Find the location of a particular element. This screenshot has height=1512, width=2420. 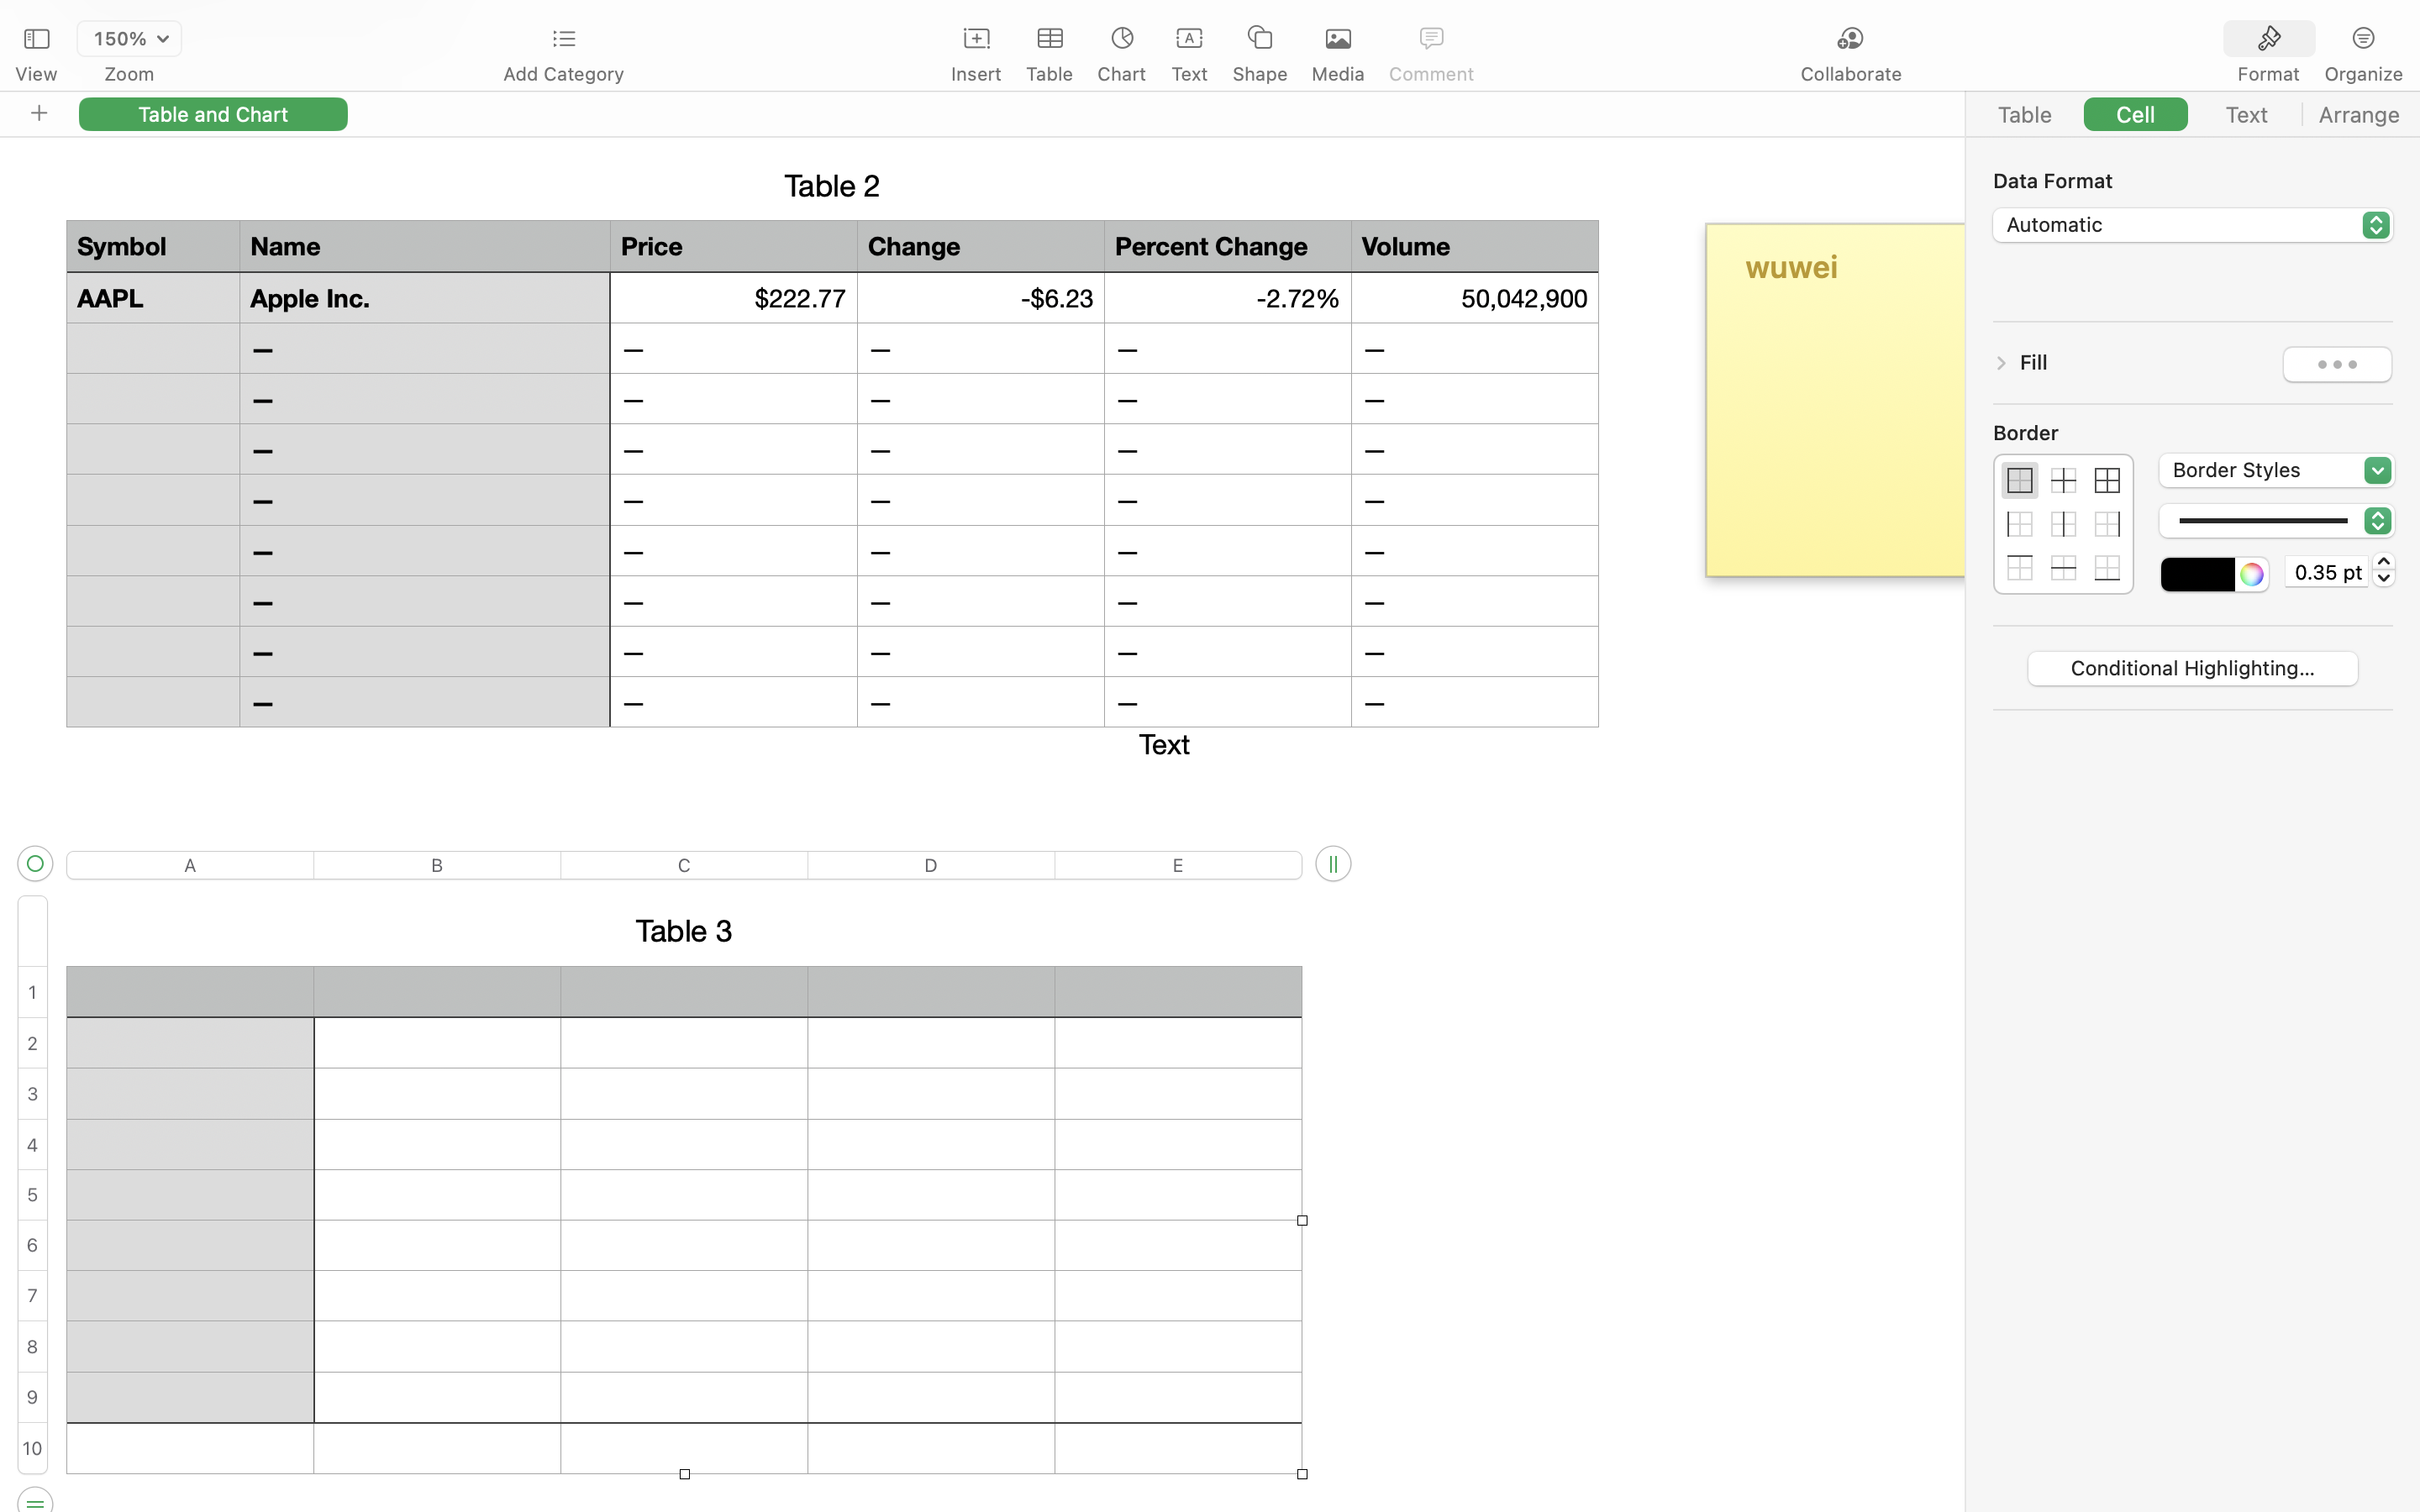

Organize is located at coordinates (2363, 74).